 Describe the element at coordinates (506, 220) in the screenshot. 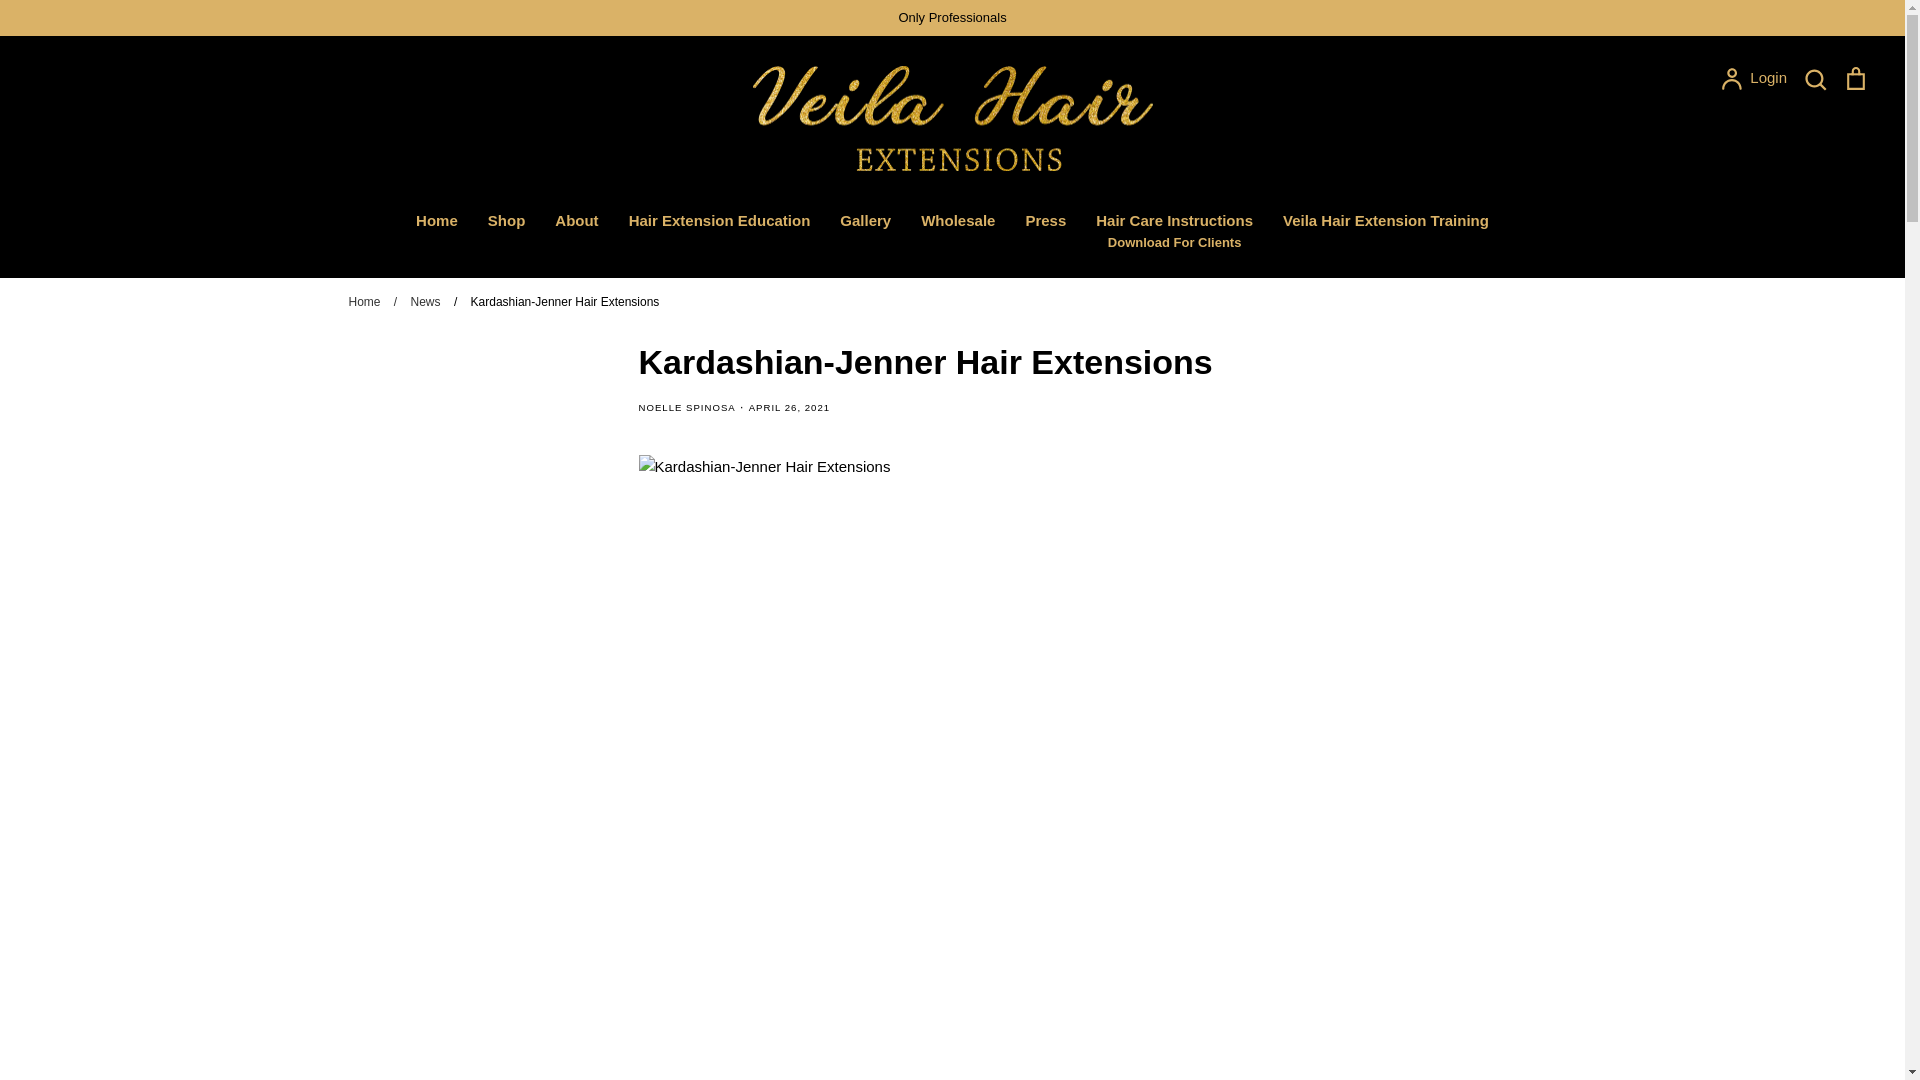

I see `Shop` at that location.